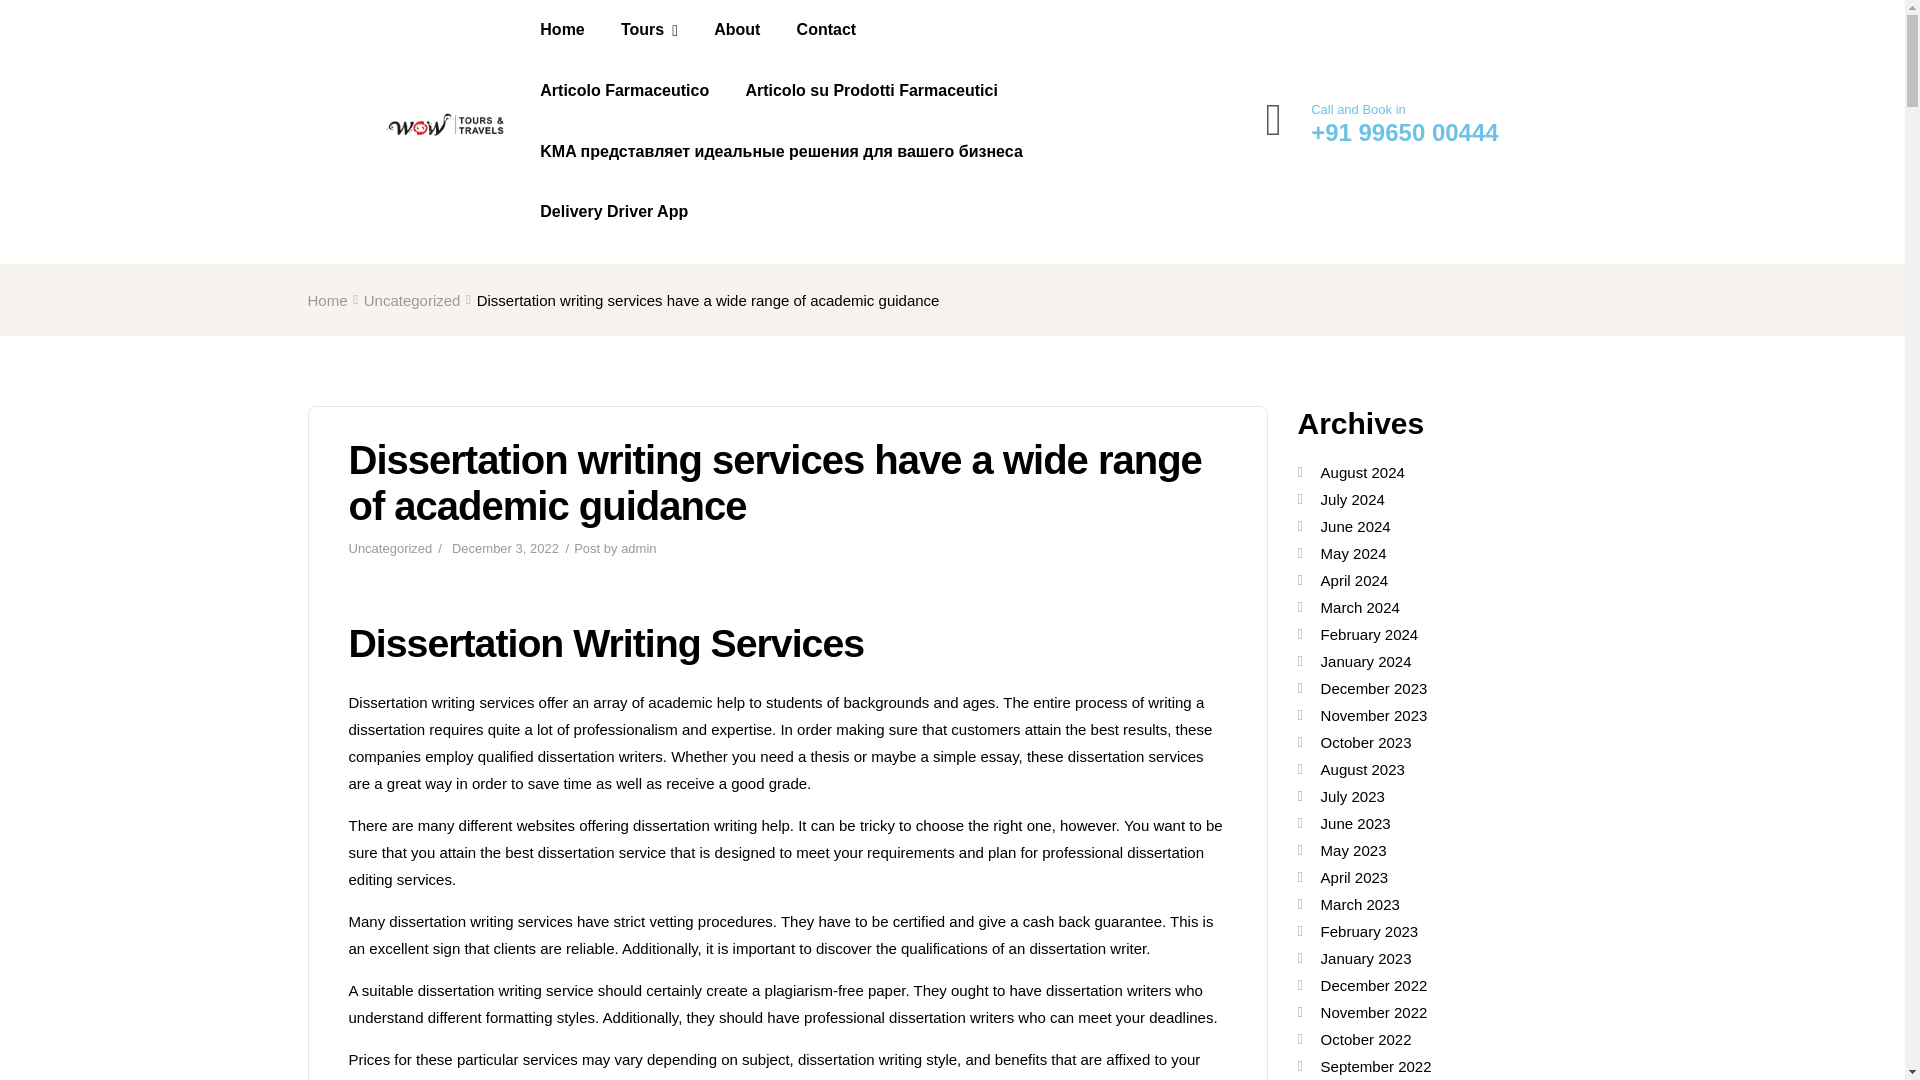 The height and width of the screenshot is (1080, 1920). I want to click on May 2023, so click(1353, 850).